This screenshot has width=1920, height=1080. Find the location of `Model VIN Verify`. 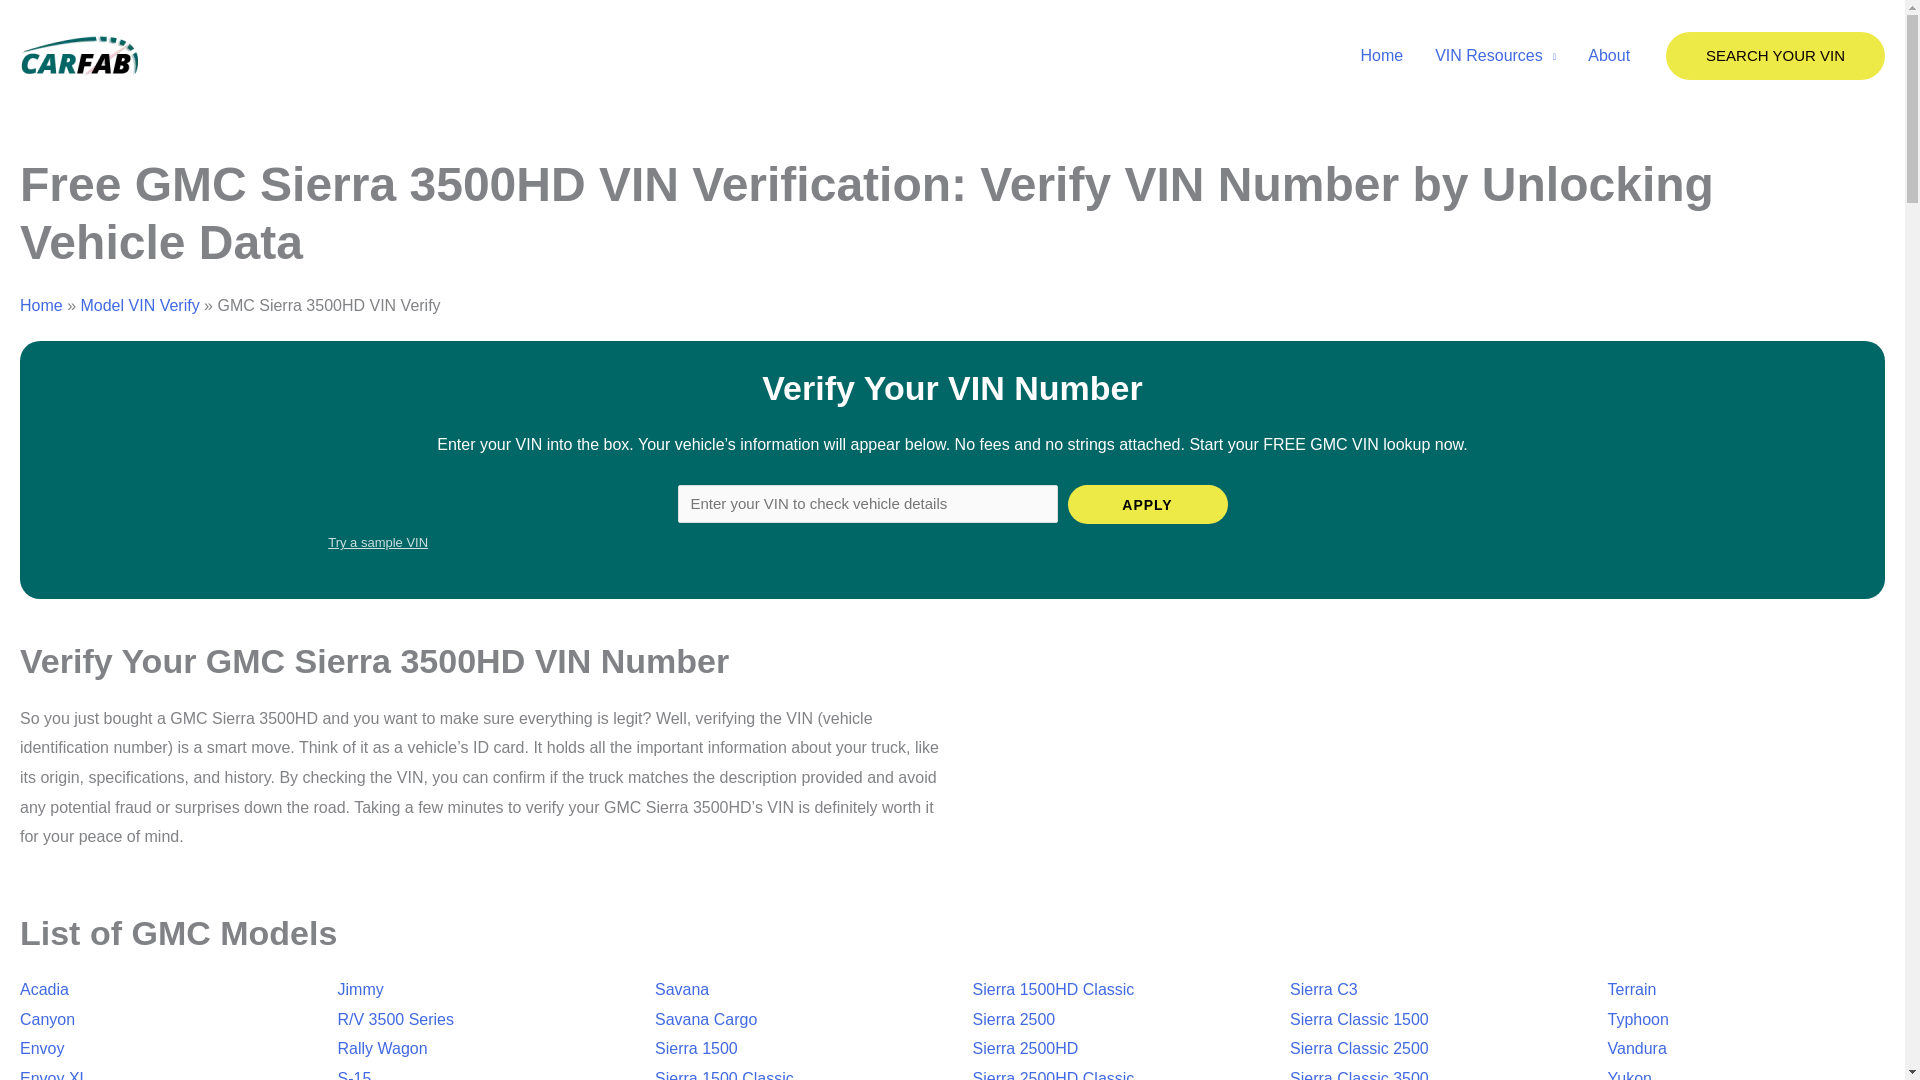

Model VIN Verify is located at coordinates (140, 306).